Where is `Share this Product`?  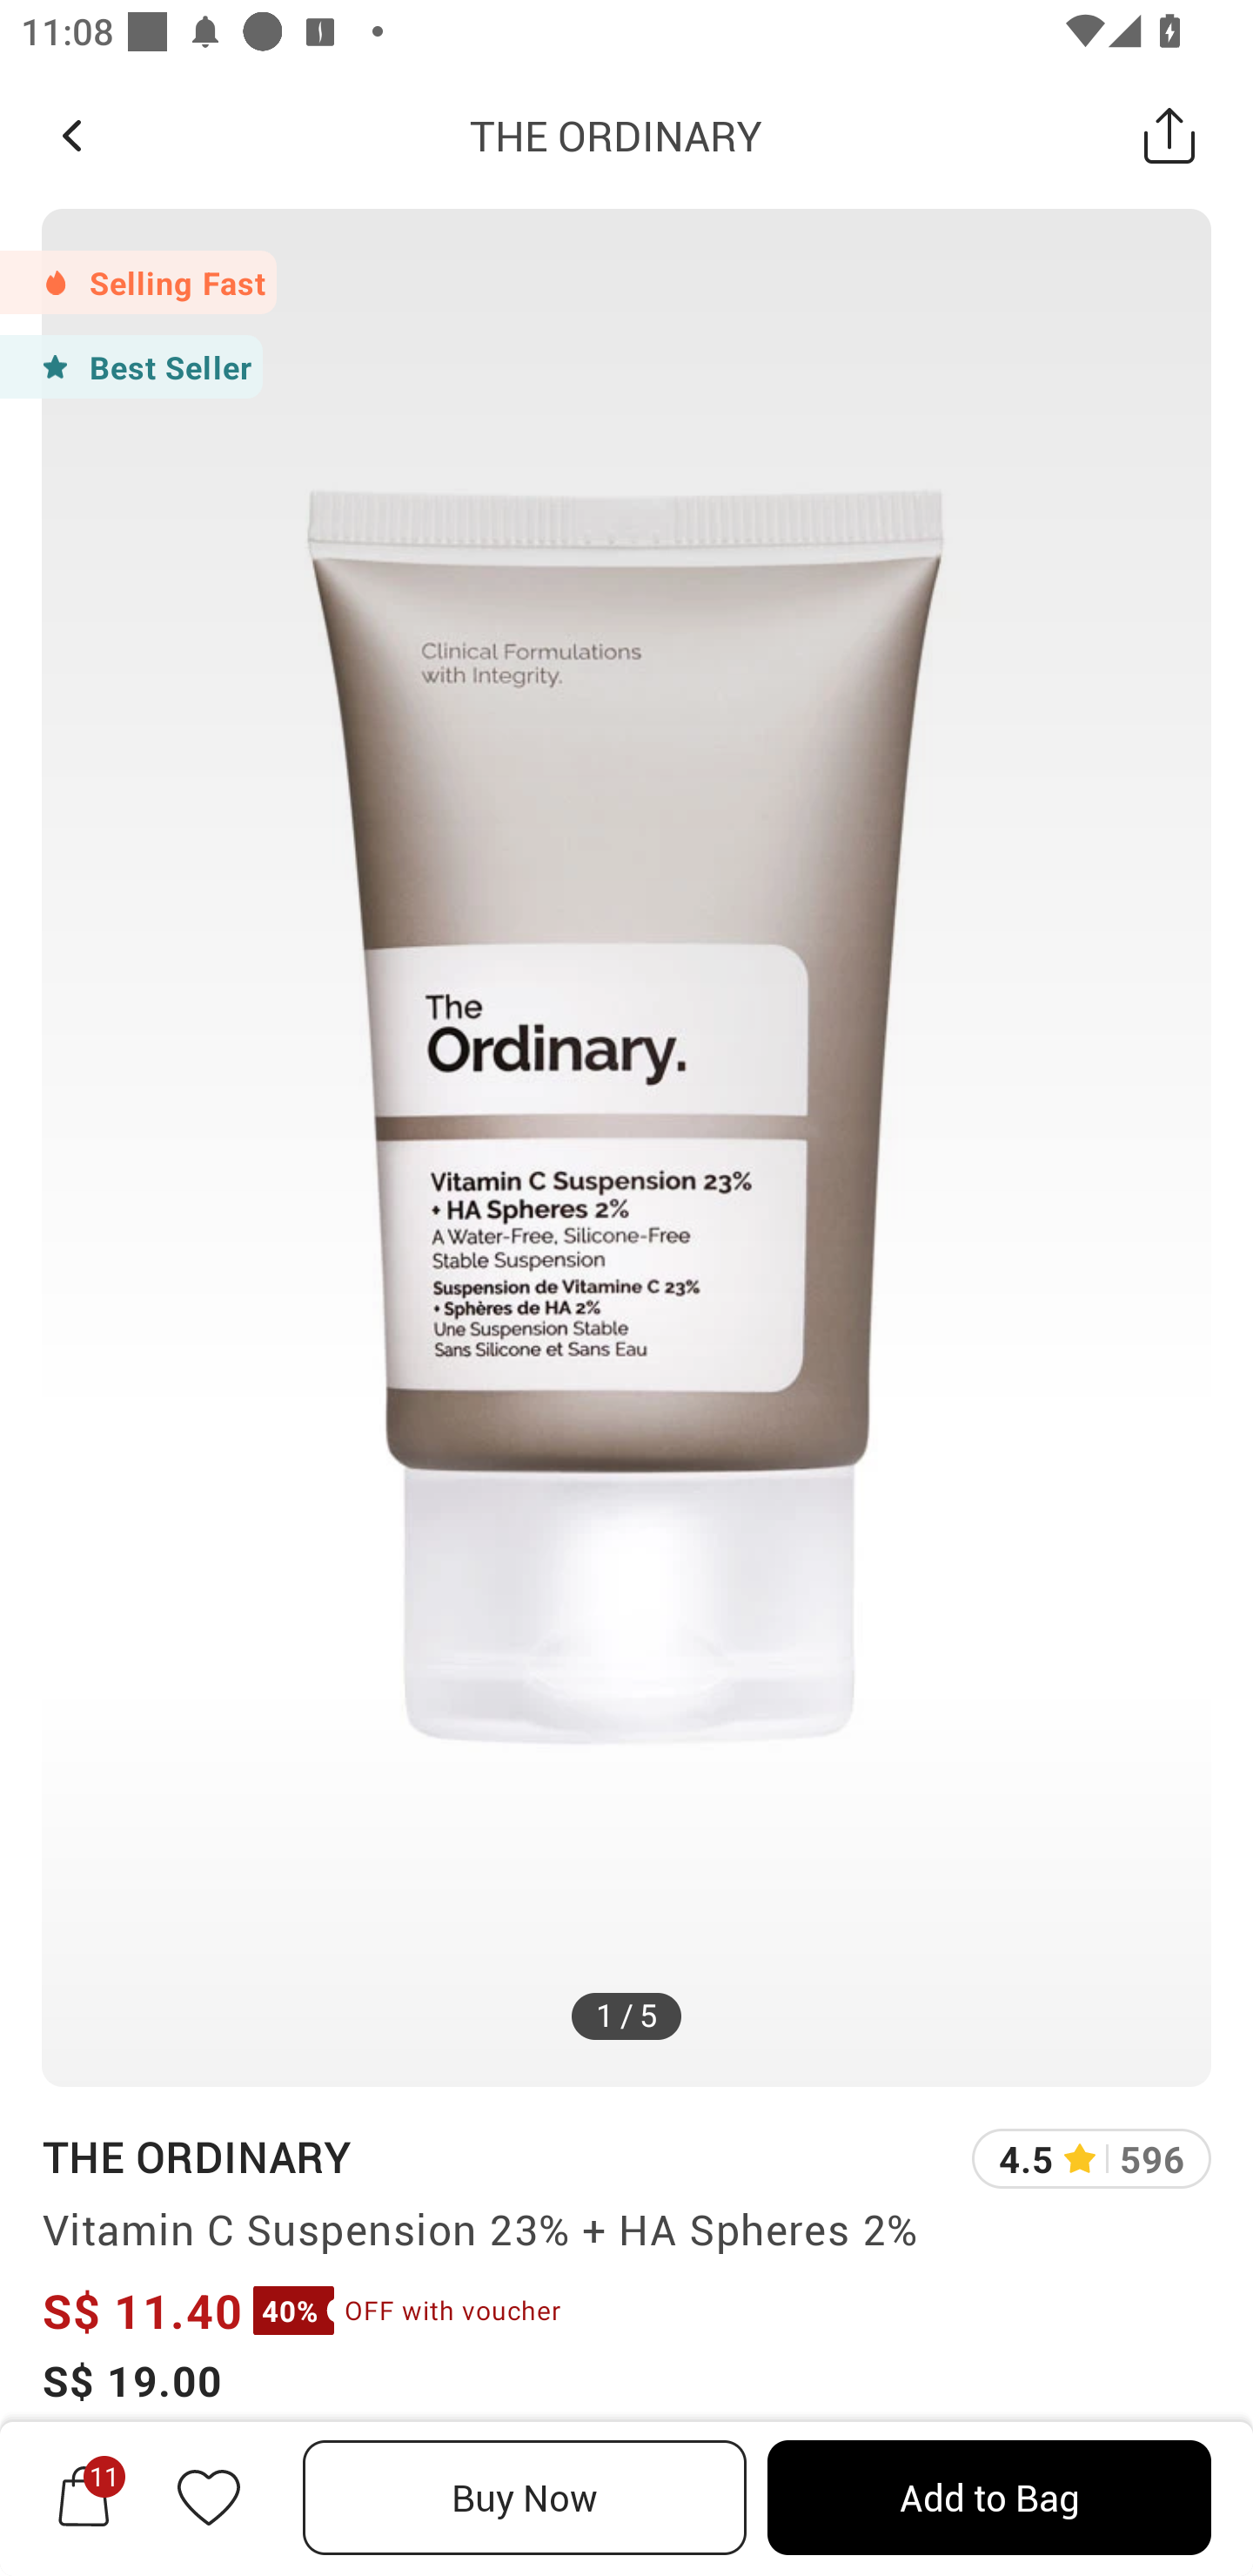 Share this Product is located at coordinates (1169, 135).